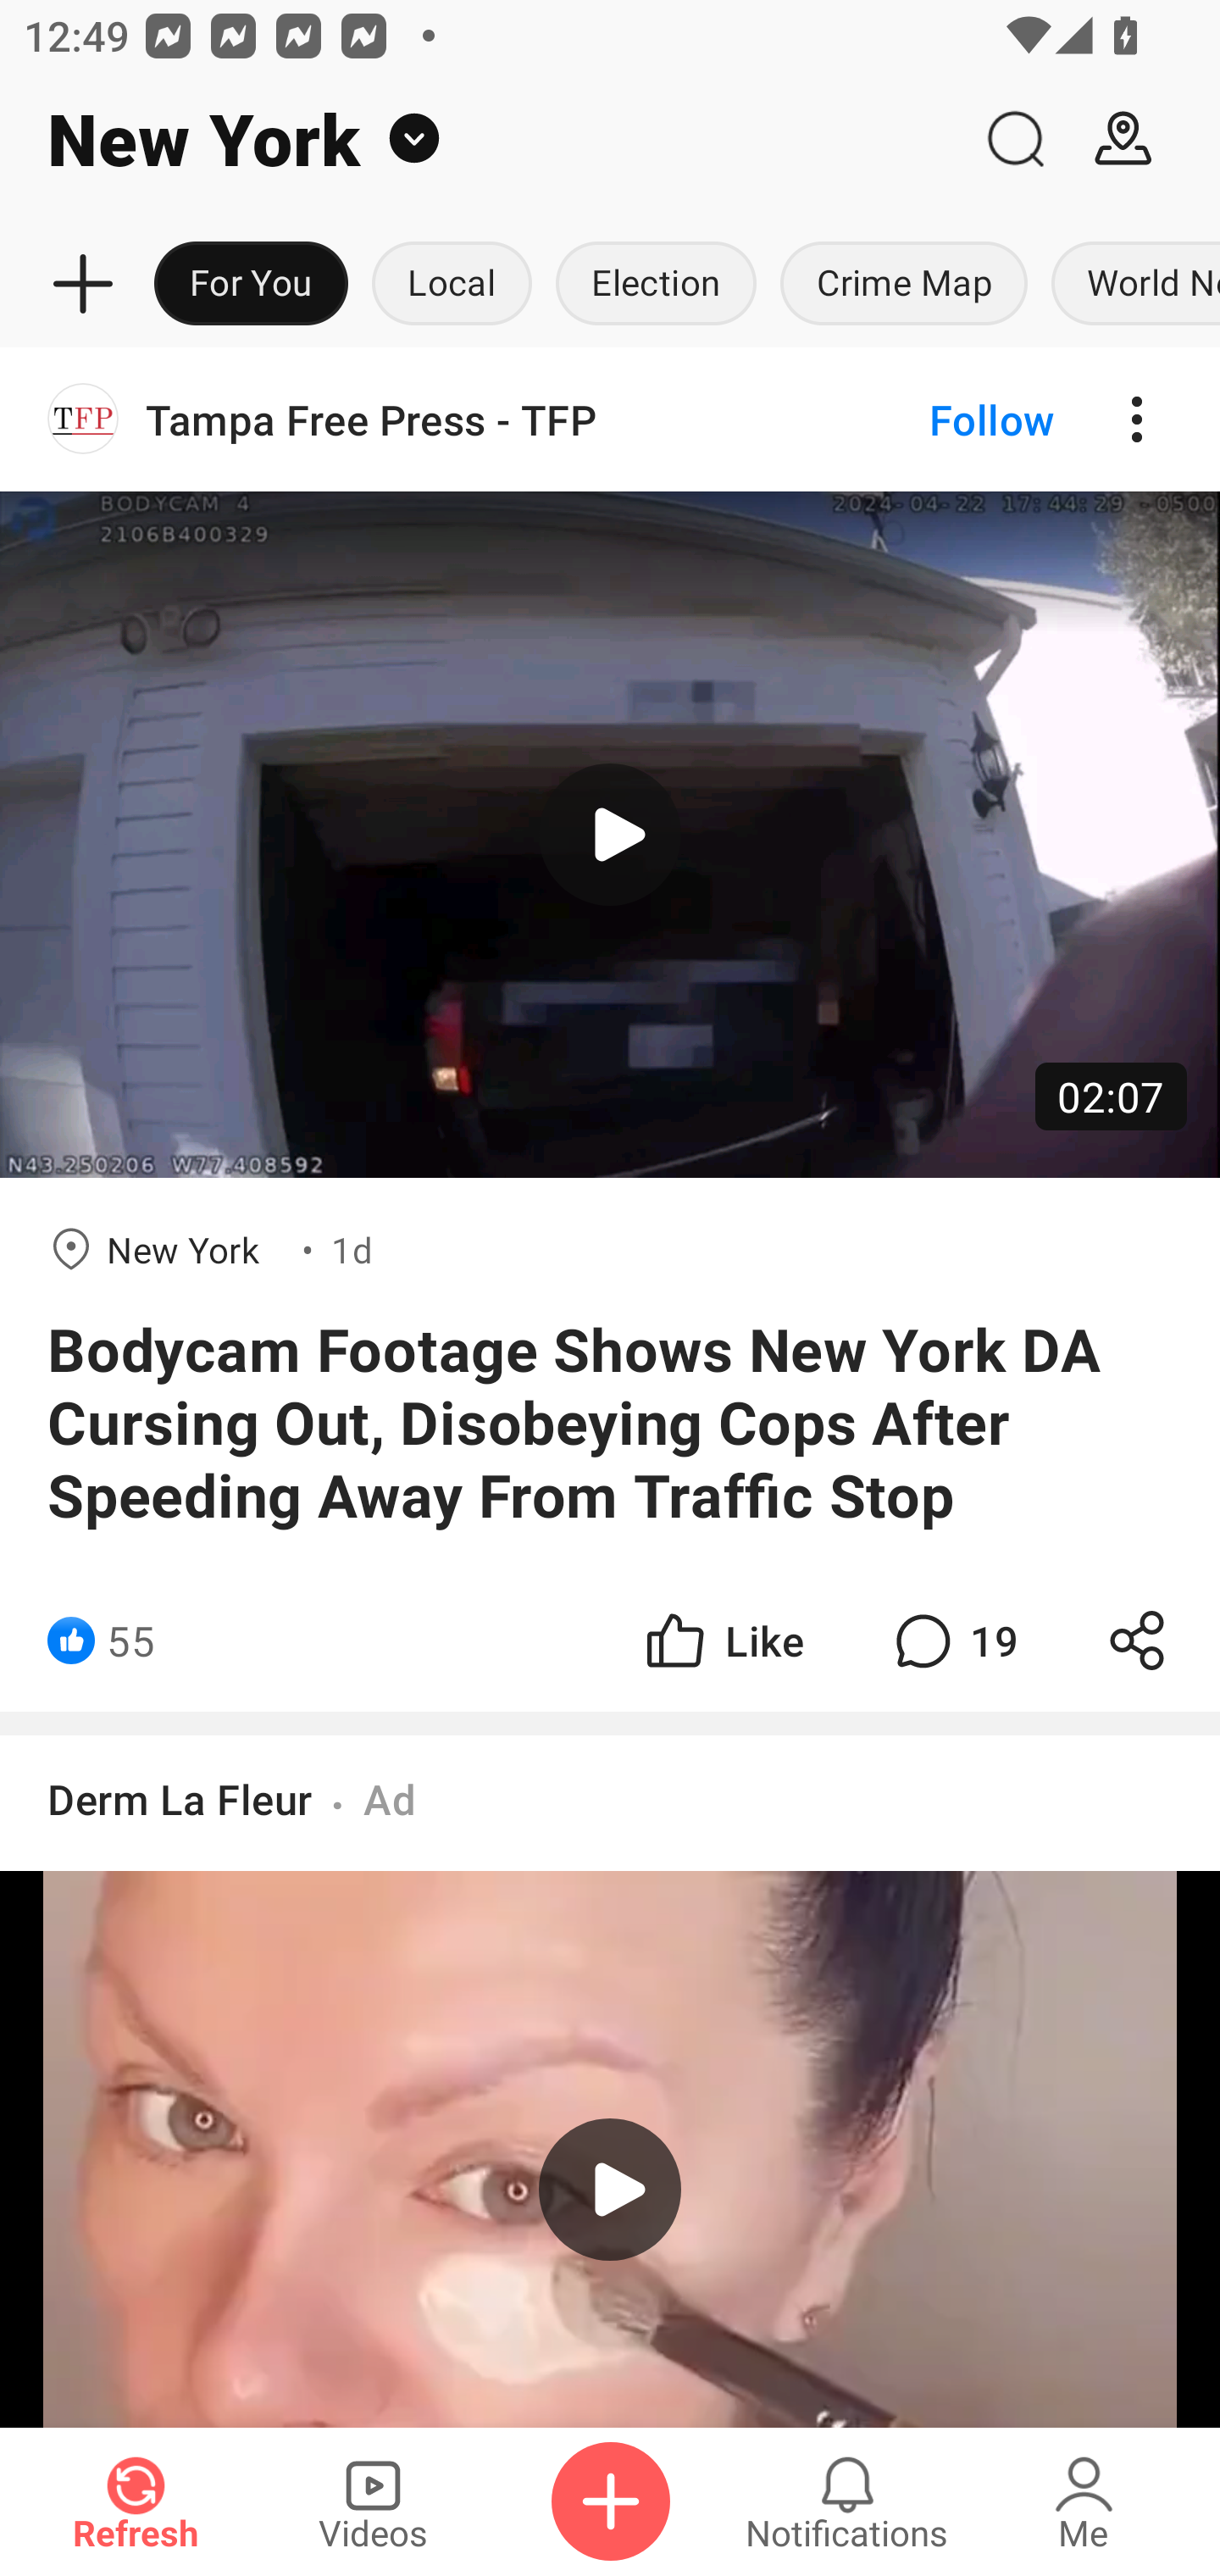 The width and height of the screenshot is (1220, 2576). I want to click on For You, so click(251, 285).